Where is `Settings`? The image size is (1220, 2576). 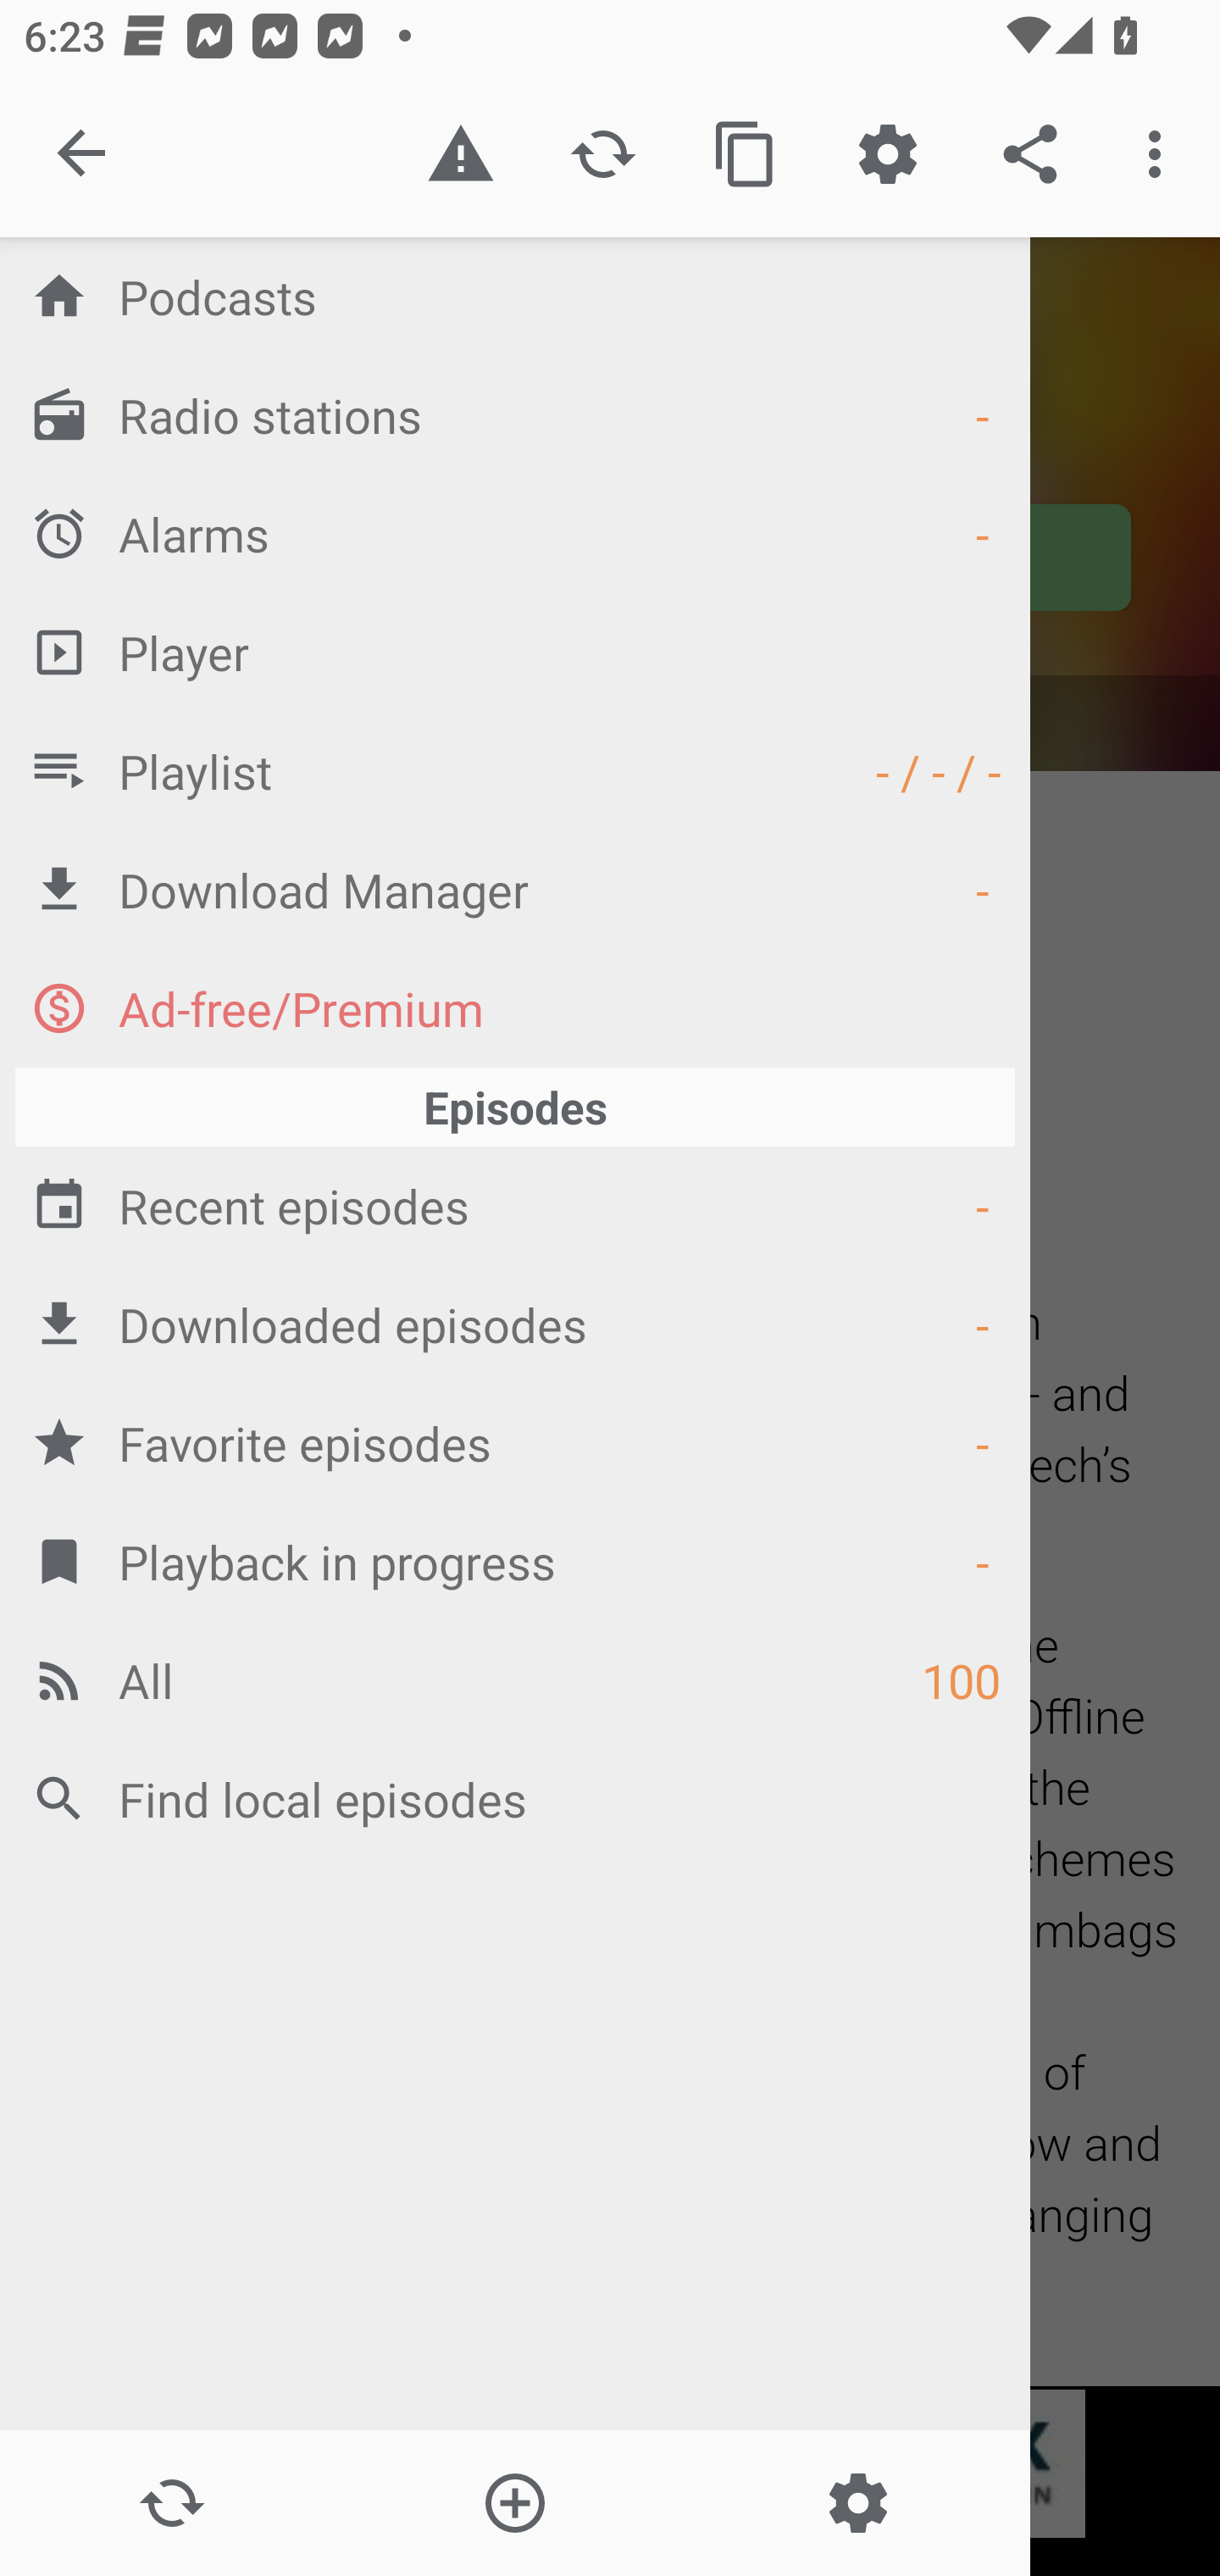
Settings is located at coordinates (857, 2503).